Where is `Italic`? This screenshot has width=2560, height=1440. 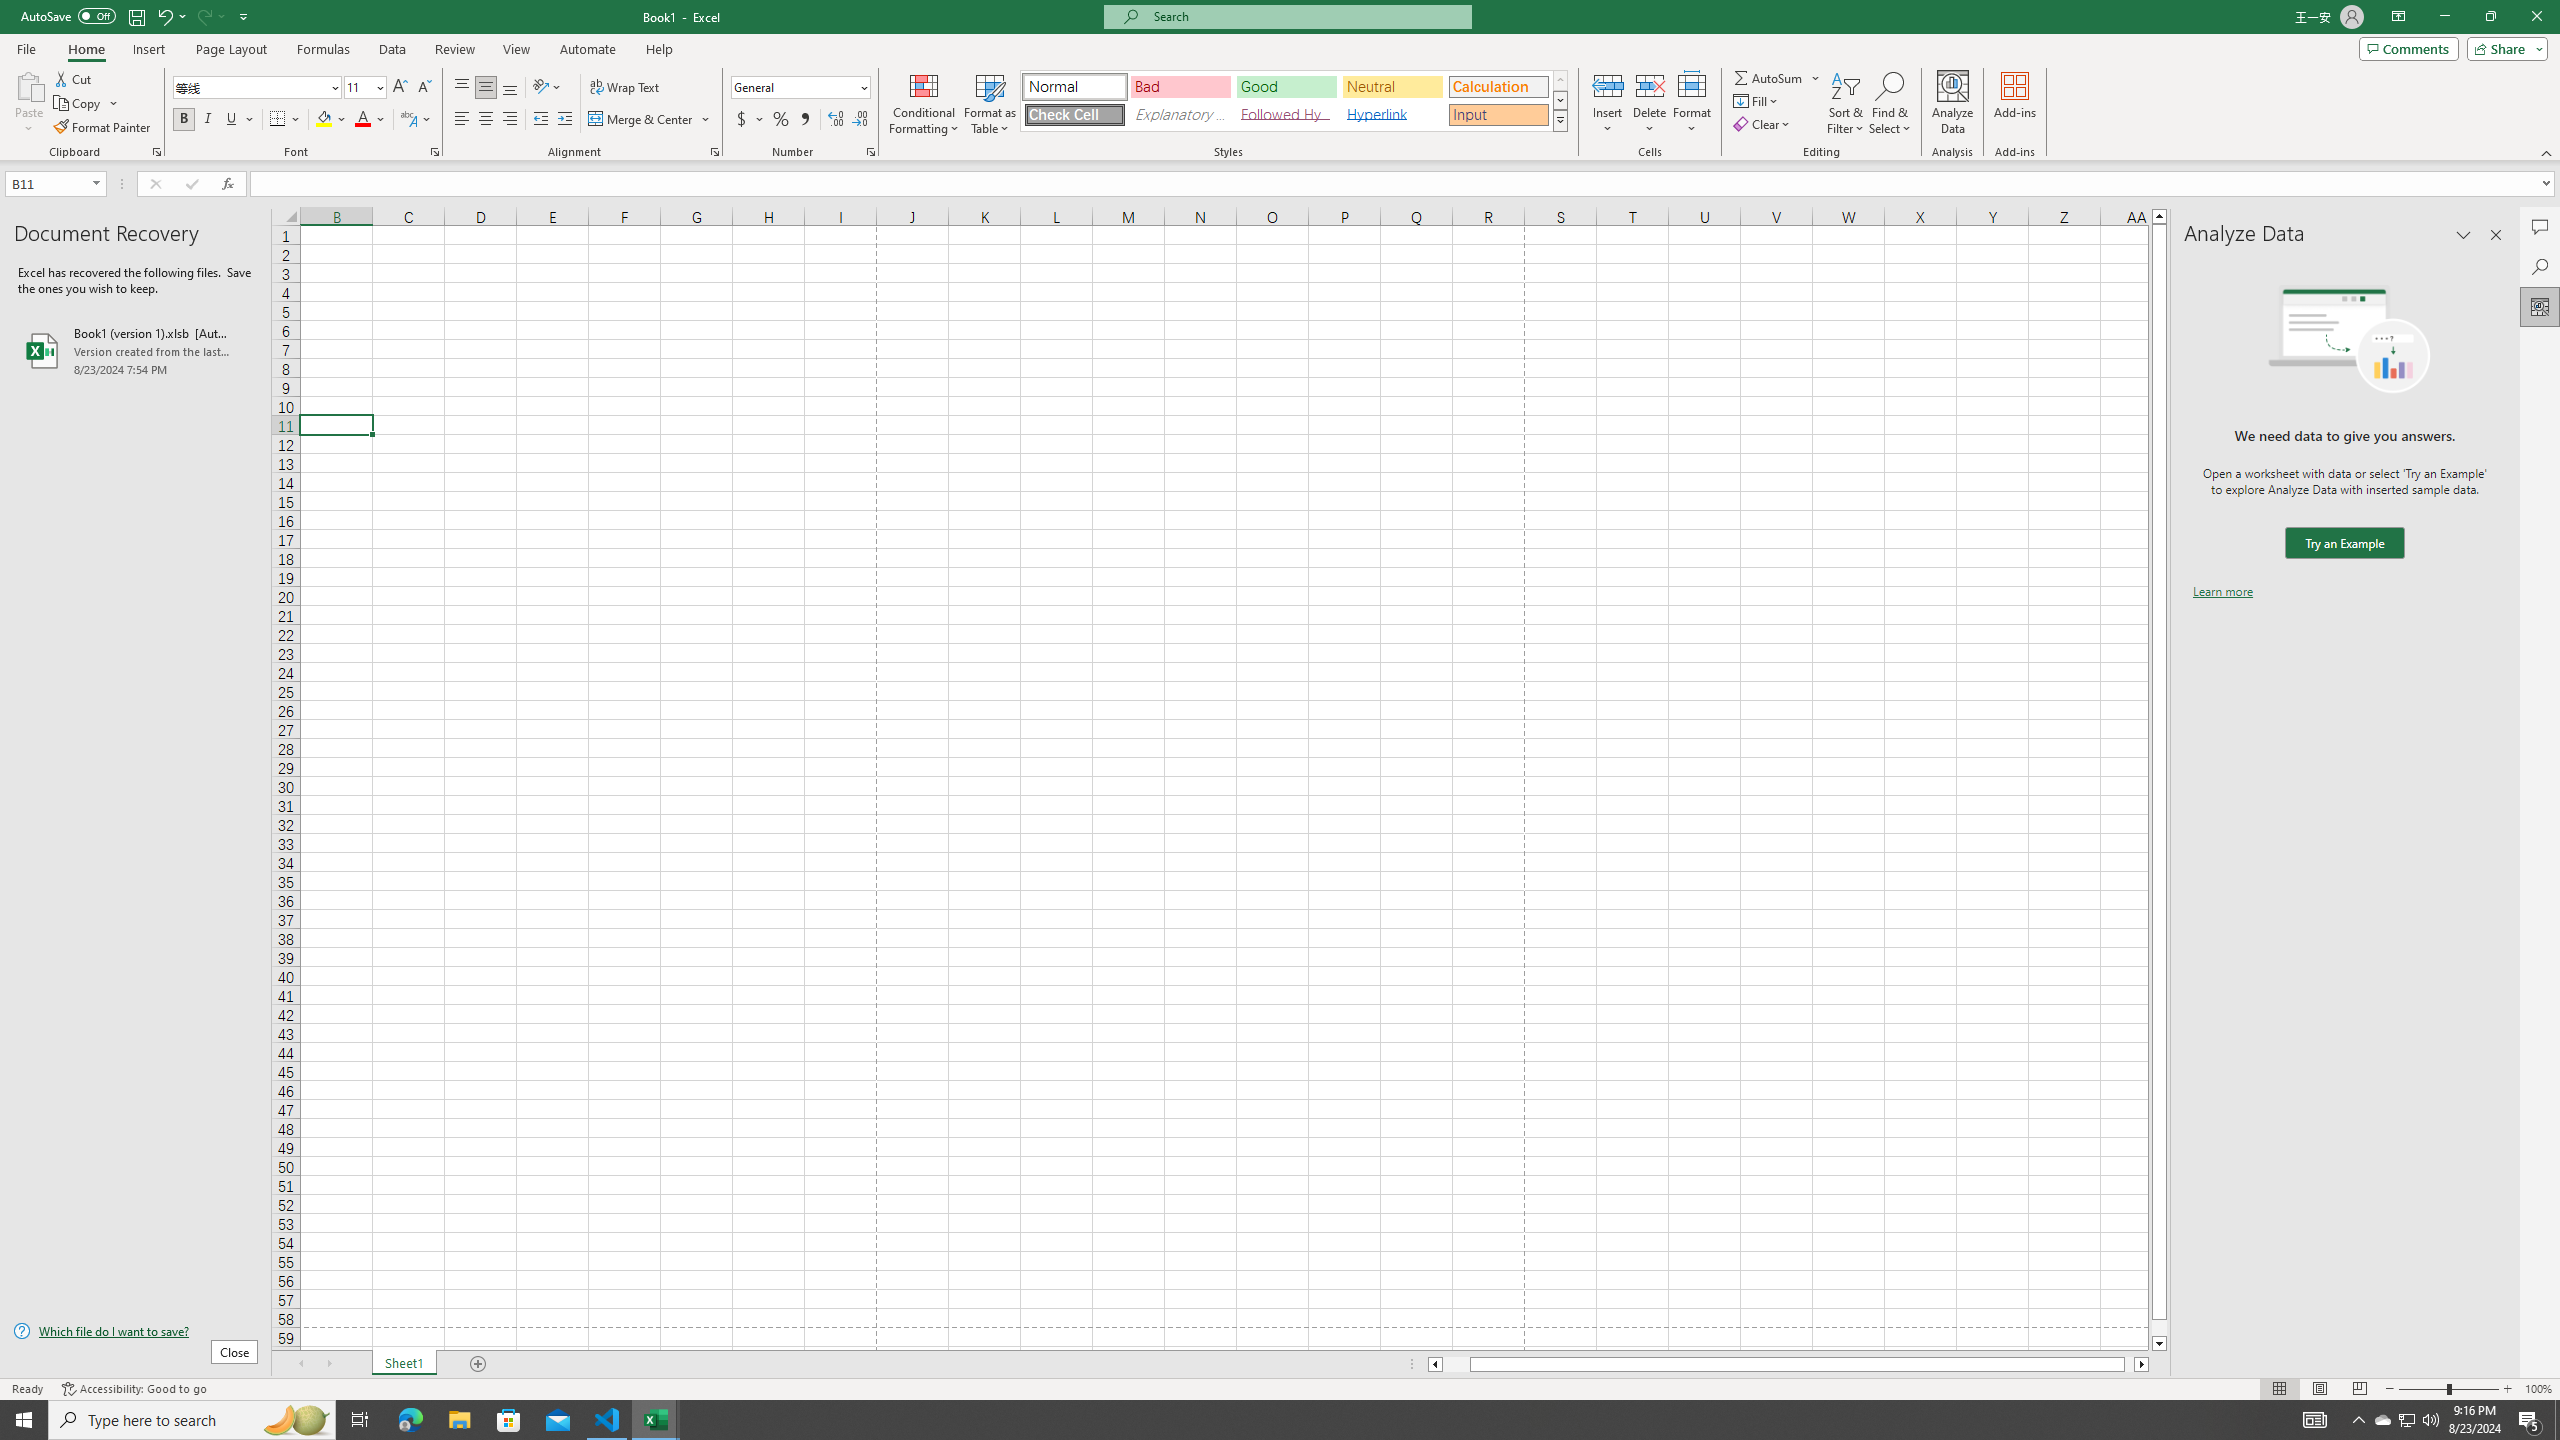
Italic is located at coordinates (208, 120).